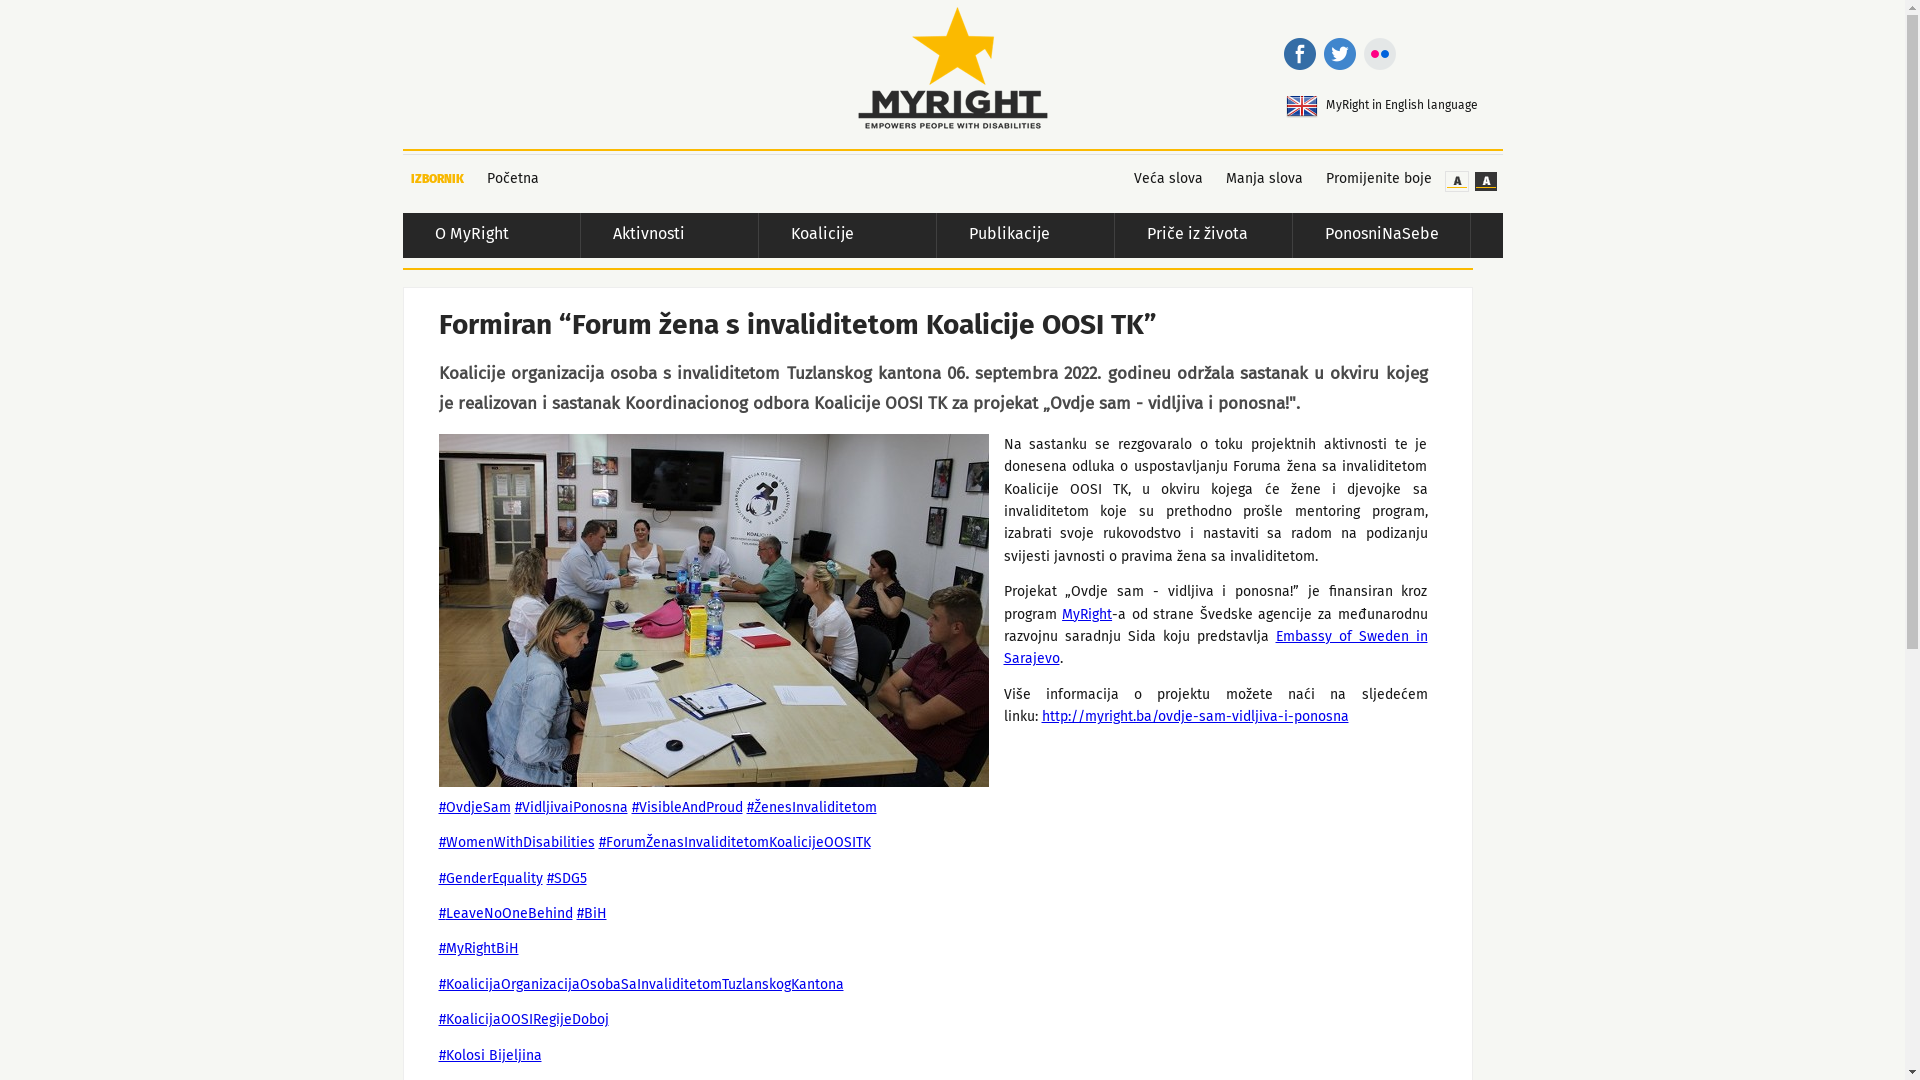 This screenshot has height=1080, width=1920. Describe the element at coordinates (516, 843) in the screenshot. I see `#WomenWithDisabilities` at that location.